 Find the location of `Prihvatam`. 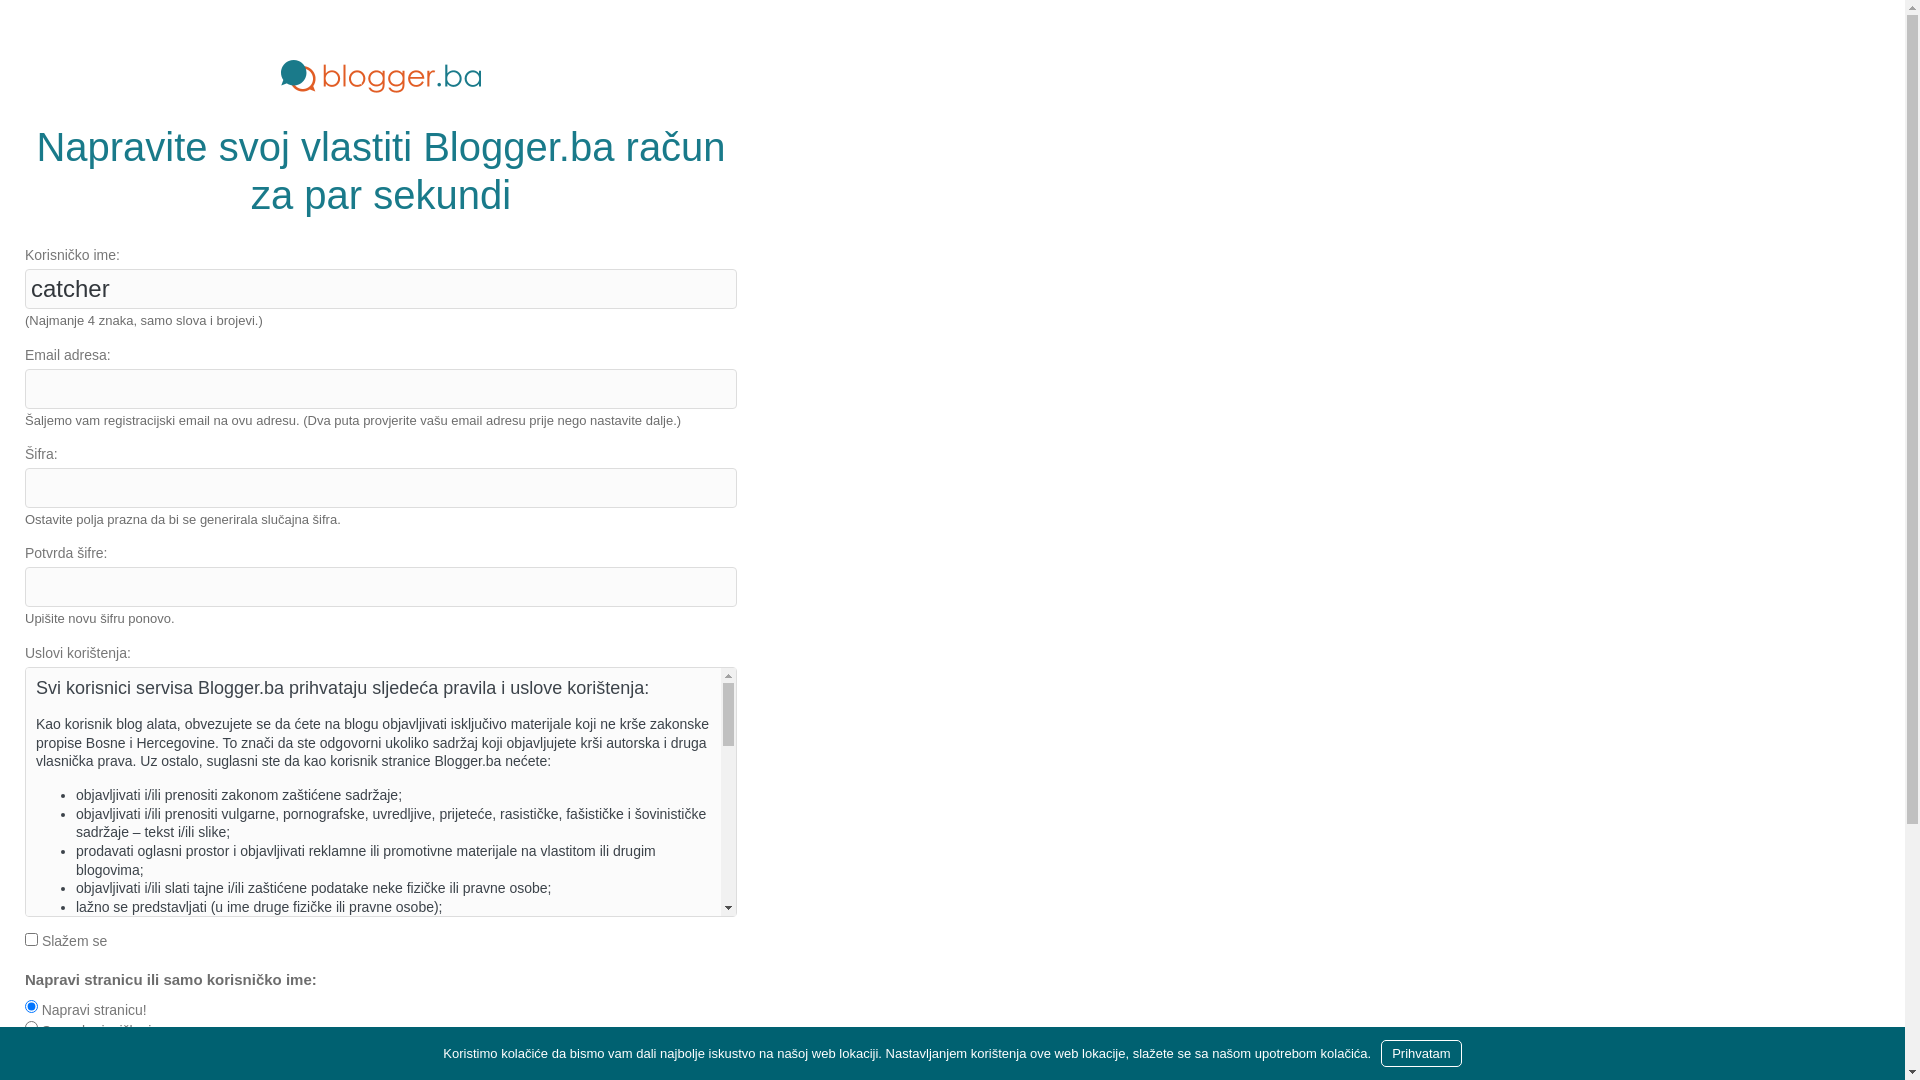

Prihvatam is located at coordinates (1422, 1054).